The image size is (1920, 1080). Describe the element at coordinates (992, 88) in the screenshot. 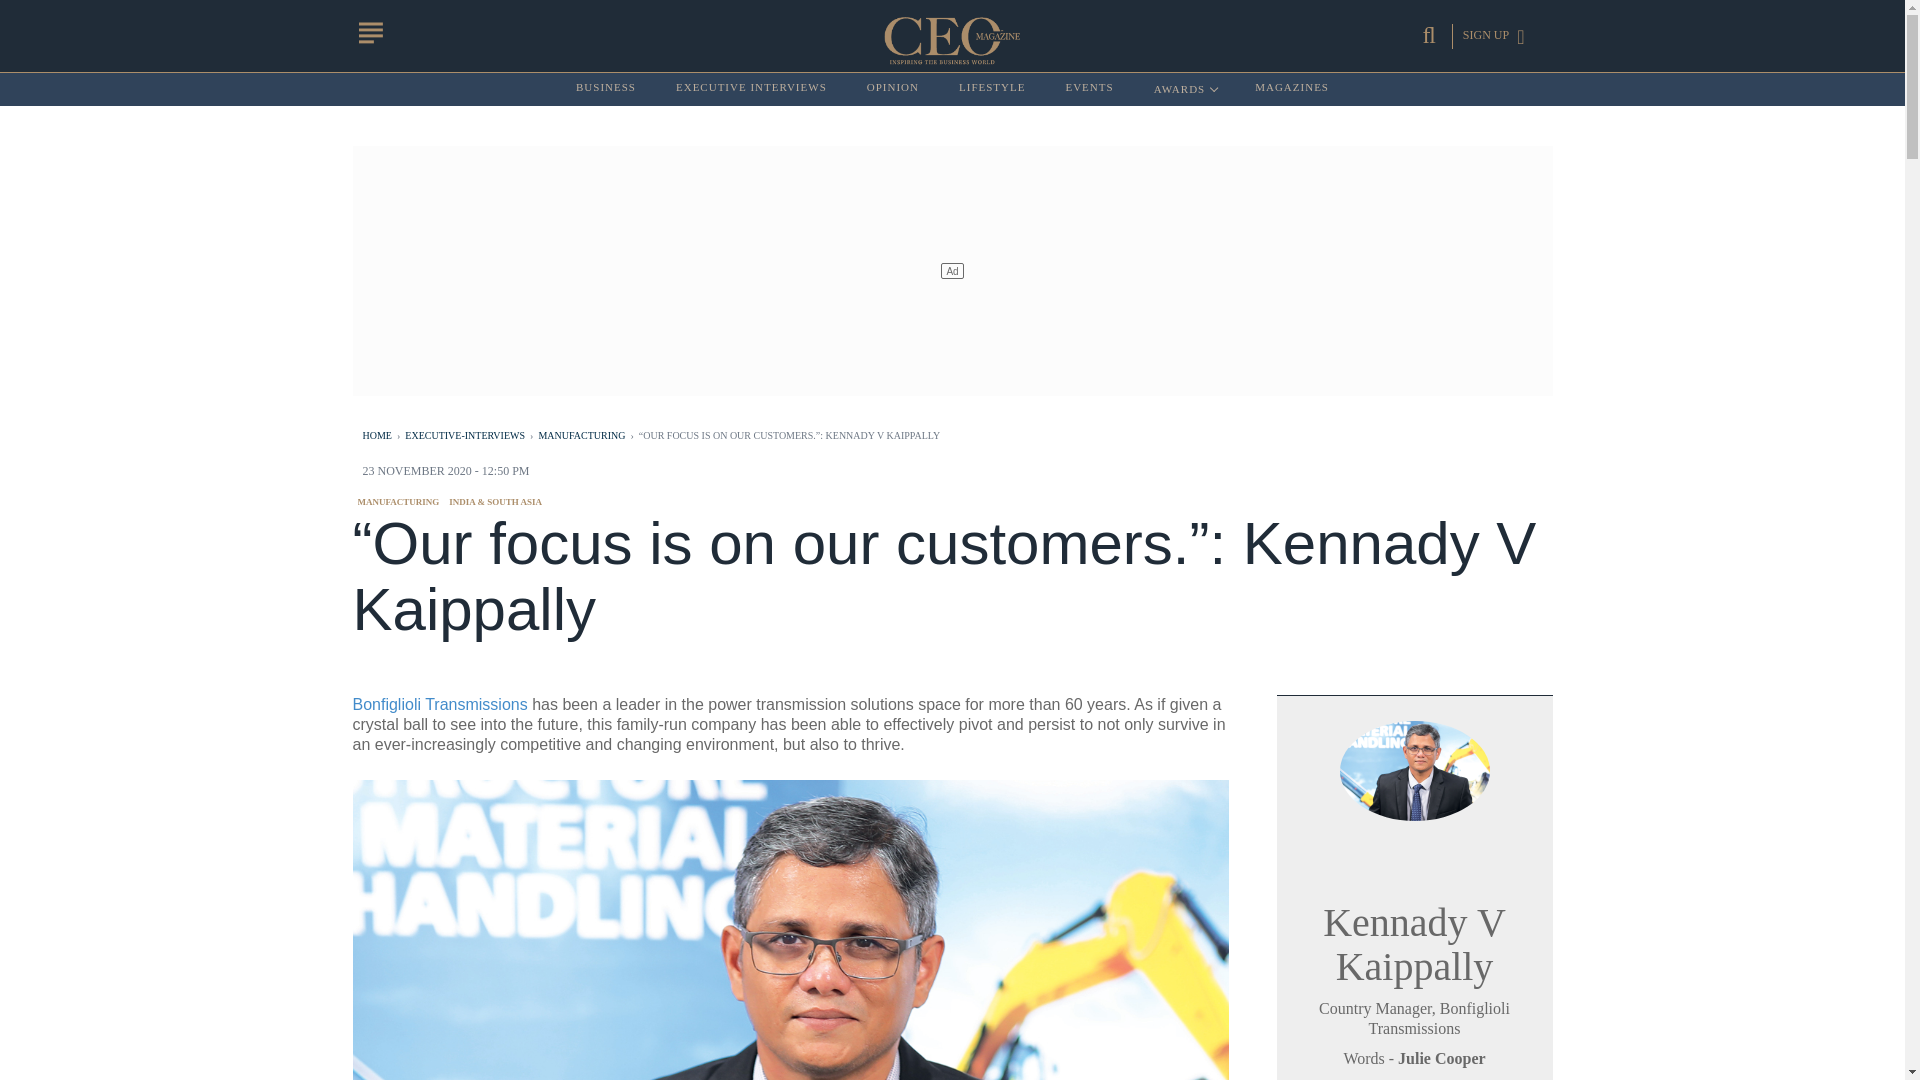

I see `MAGAZINES` at that location.